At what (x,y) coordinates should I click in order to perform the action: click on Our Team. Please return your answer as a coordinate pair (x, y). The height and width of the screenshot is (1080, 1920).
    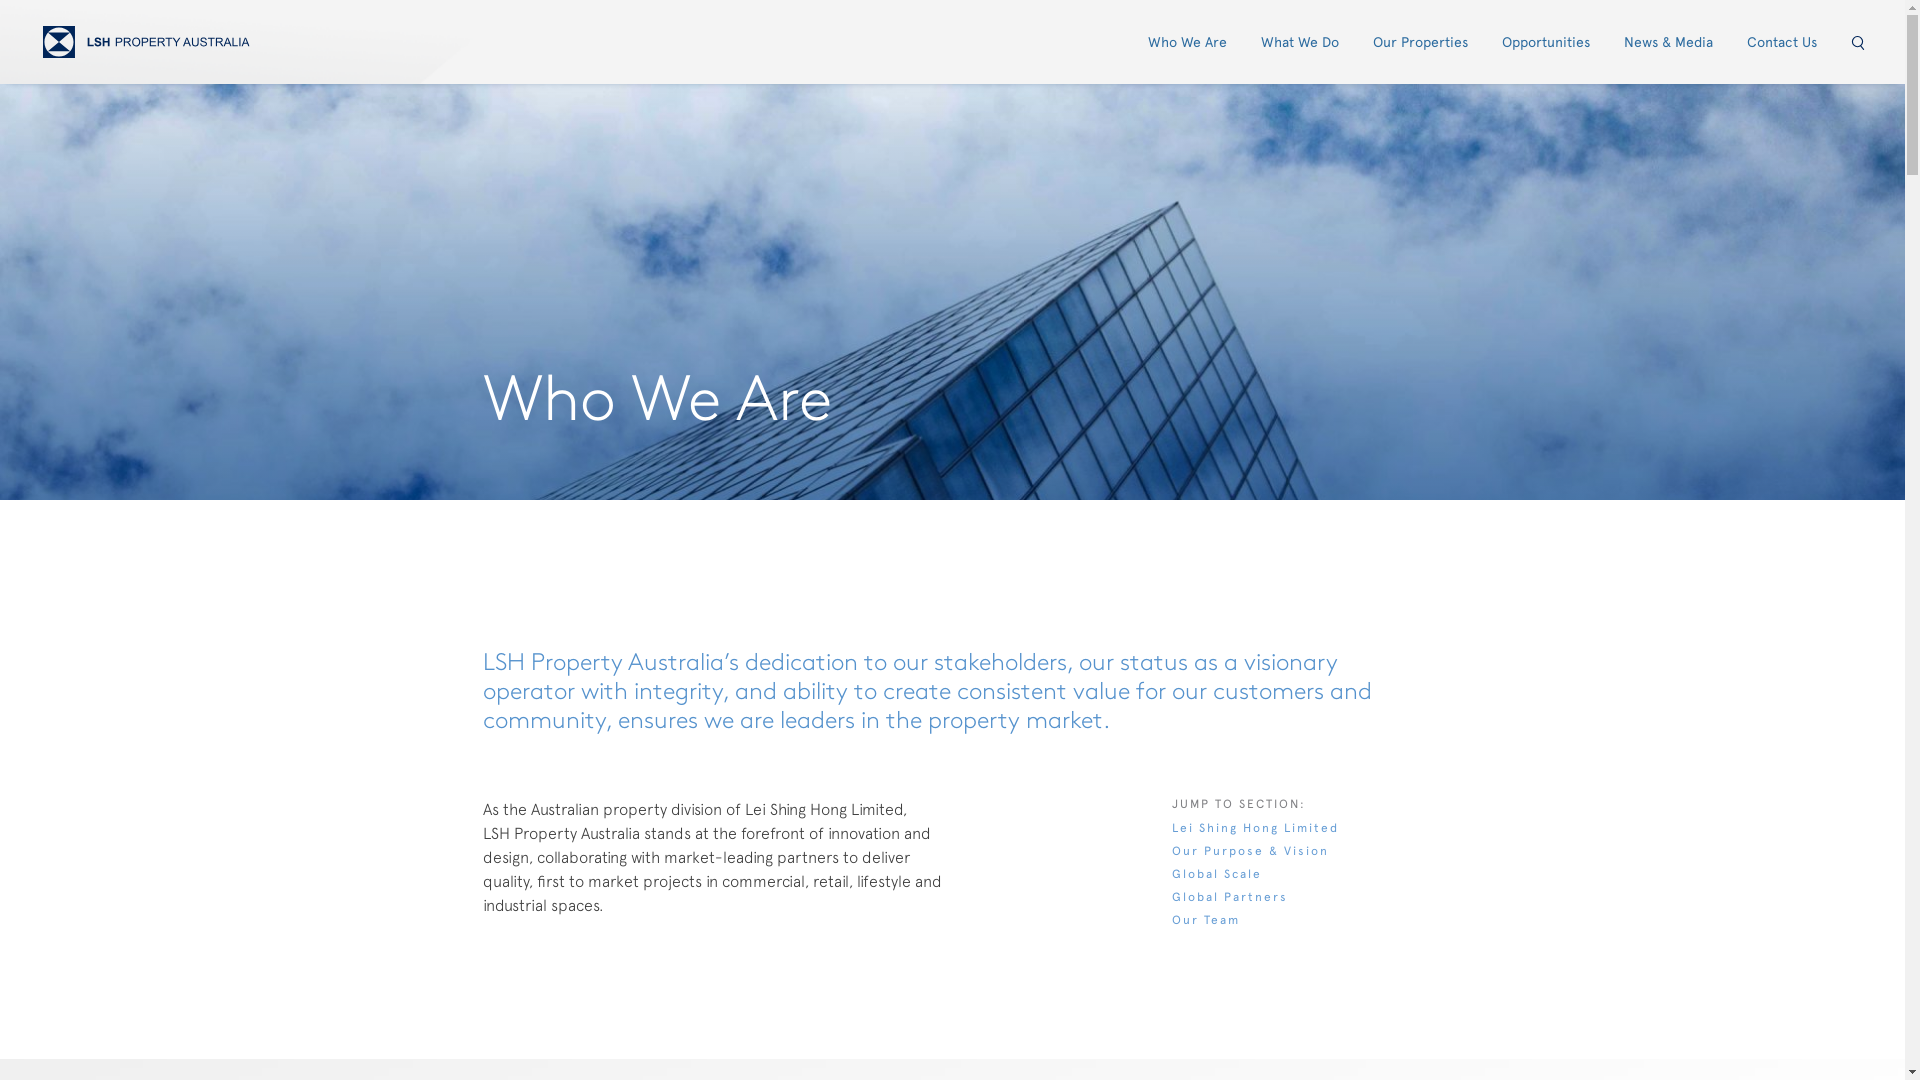
    Looking at the image, I should click on (1206, 920).